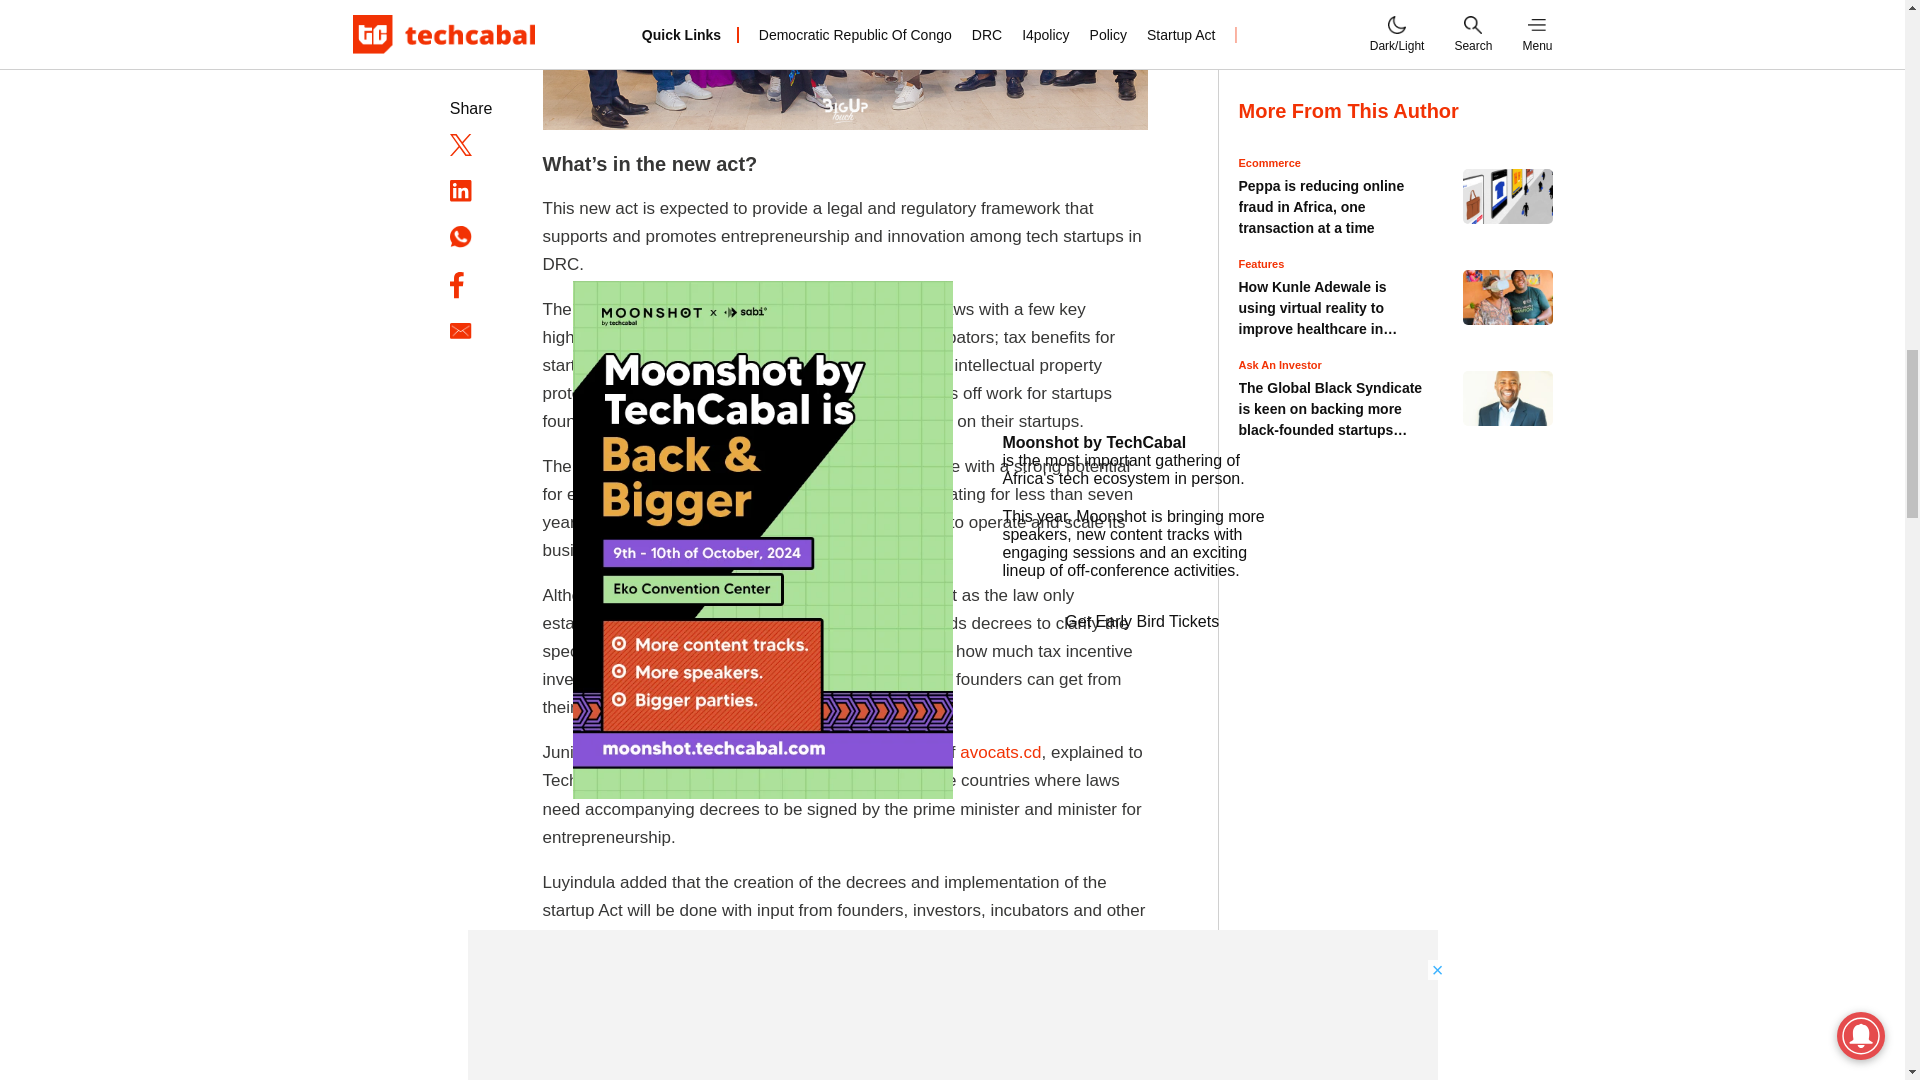 The image size is (1920, 1080). Describe the element at coordinates (1396, 1035) in the screenshot. I see `3rd party ad content` at that location.